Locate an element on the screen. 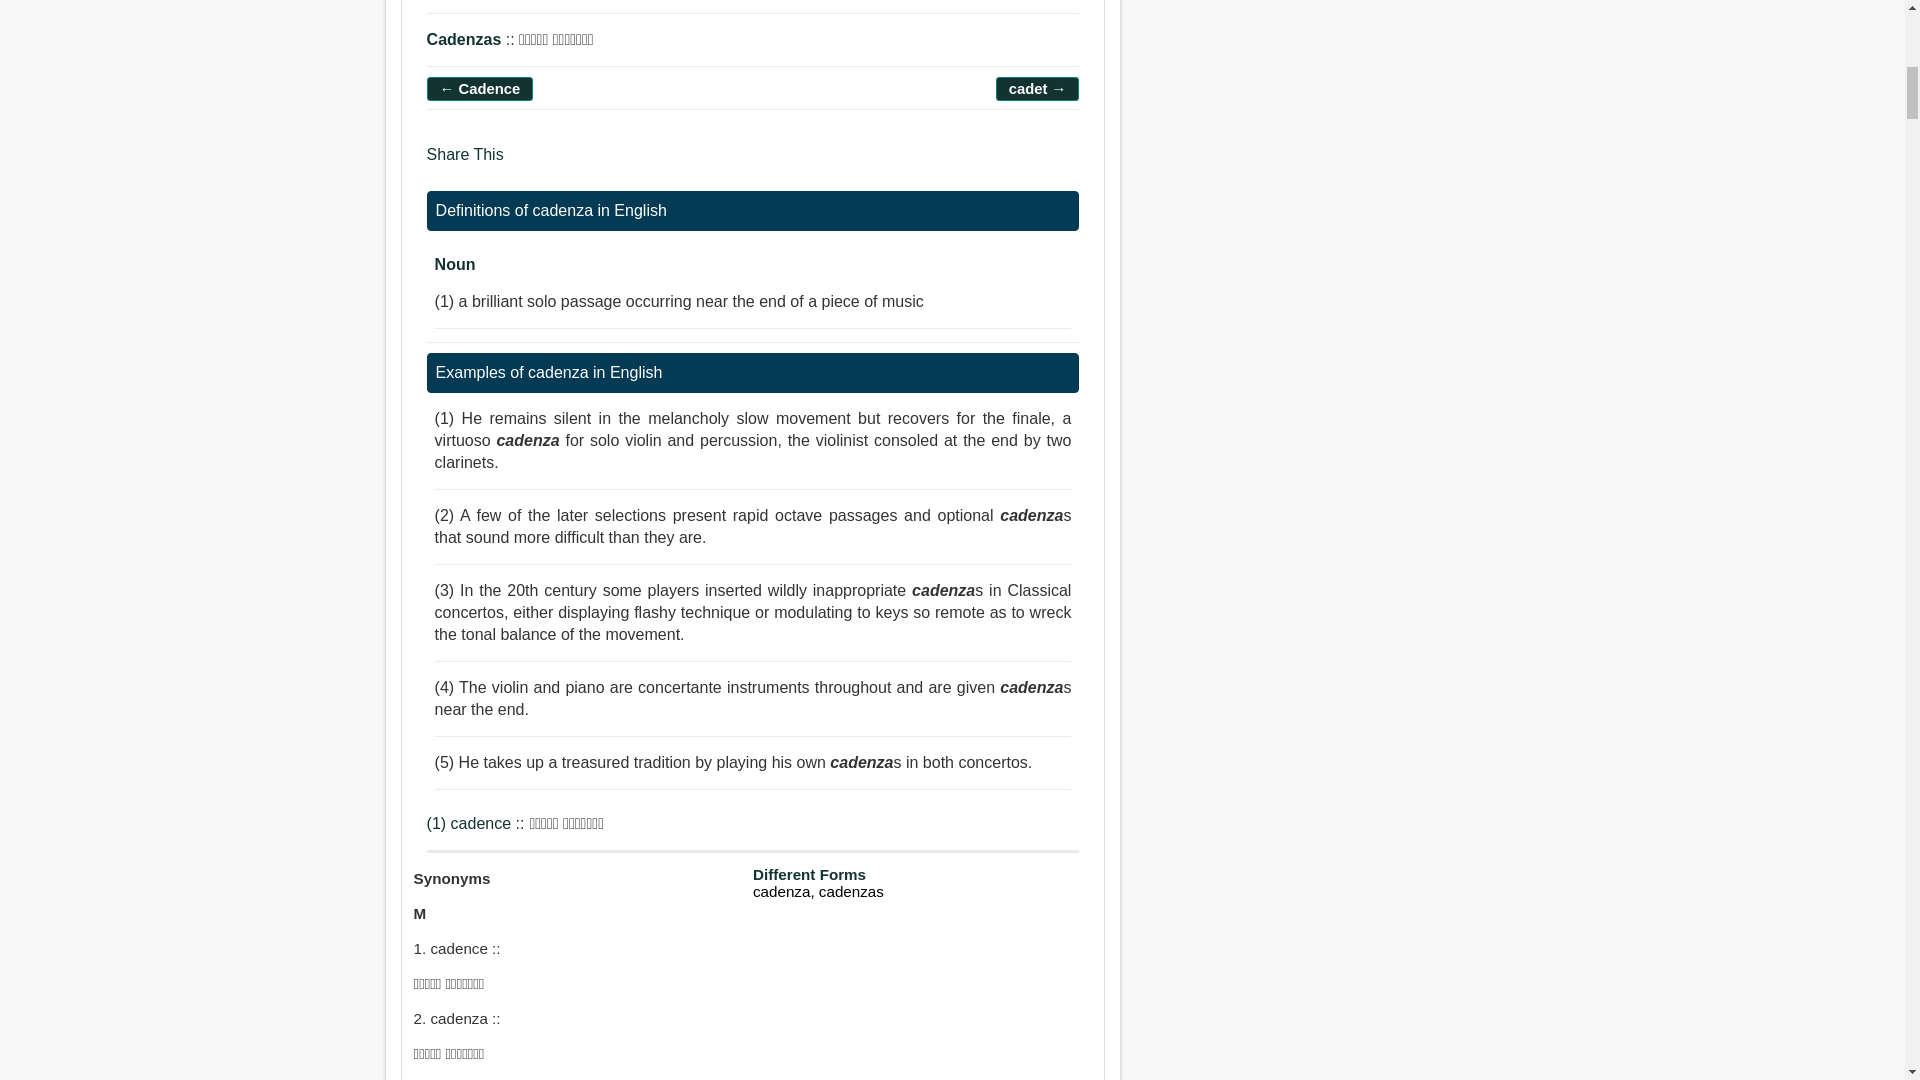  More Share is located at coordinates (640, 164).